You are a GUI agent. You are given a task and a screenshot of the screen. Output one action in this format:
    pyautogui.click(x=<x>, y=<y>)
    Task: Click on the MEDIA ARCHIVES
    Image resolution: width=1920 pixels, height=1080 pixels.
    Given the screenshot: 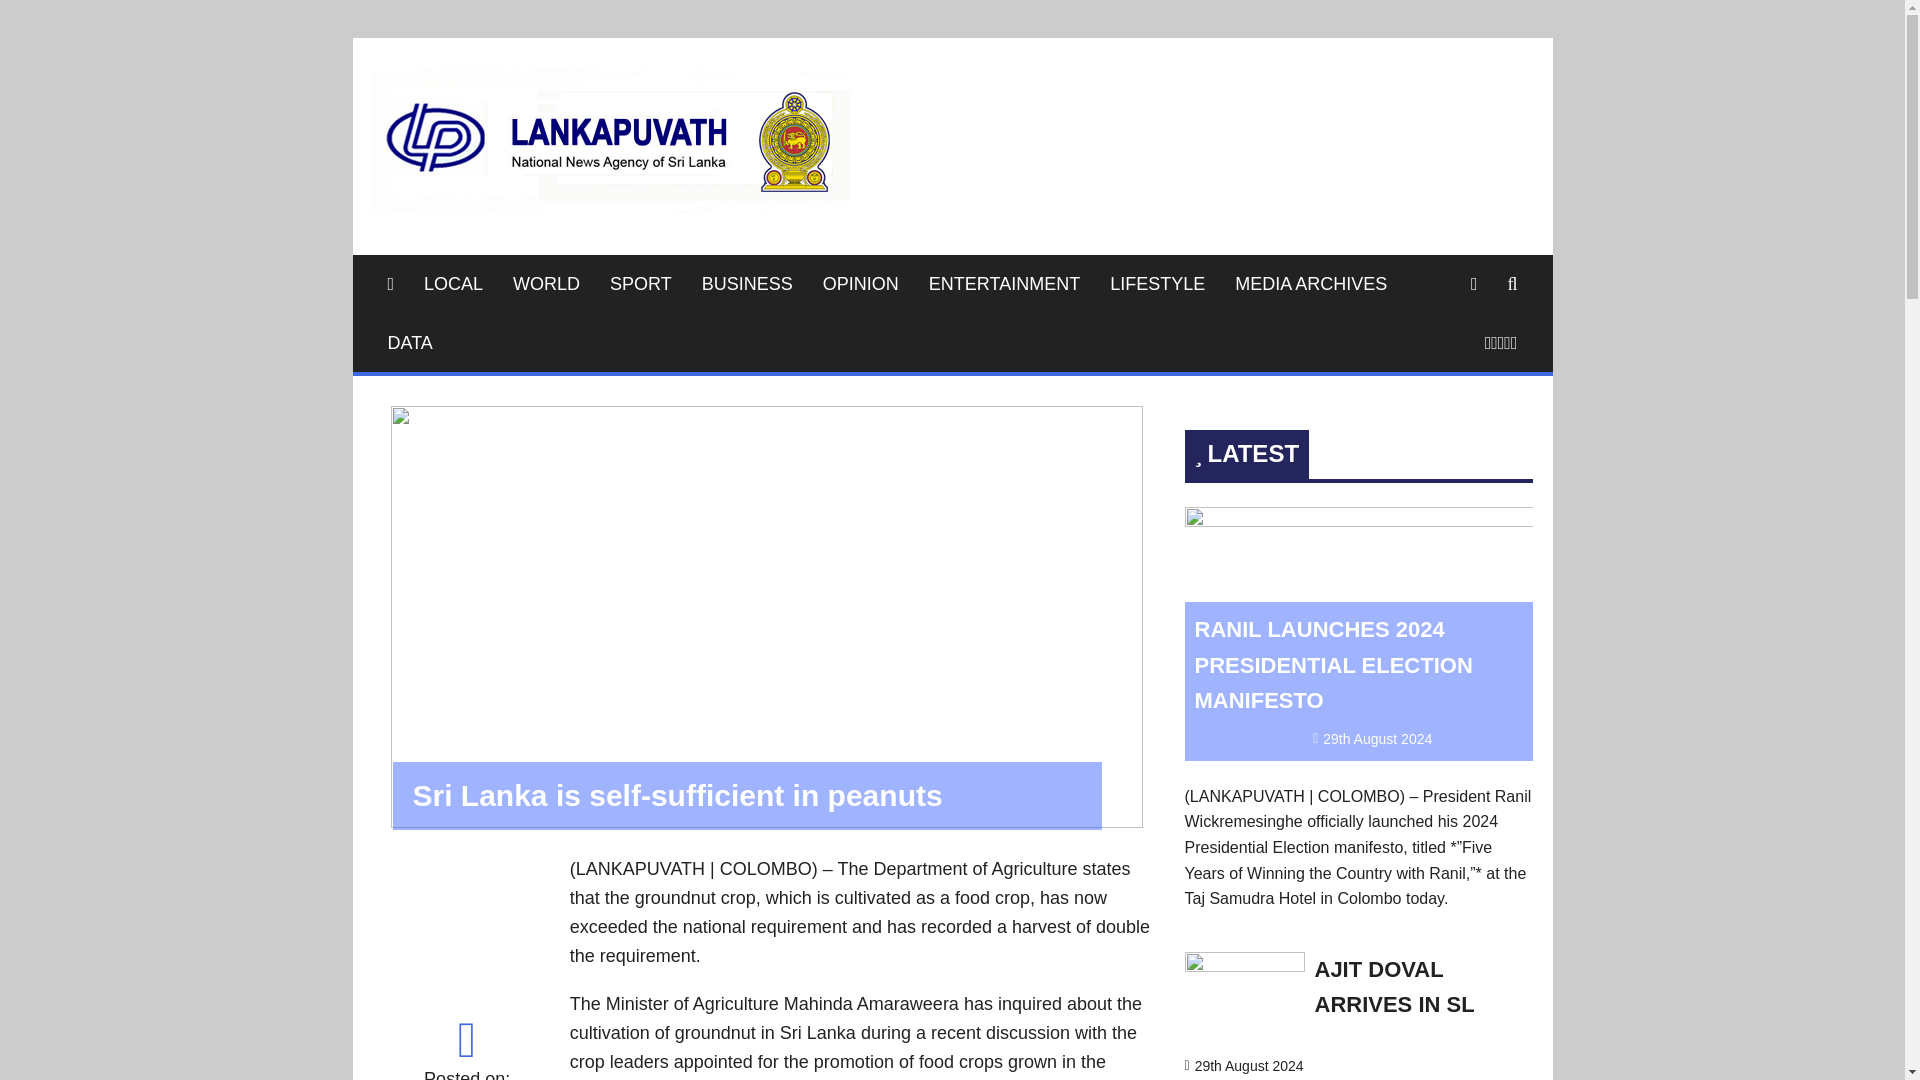 What is the action you would take?
    pyautogui.click(x=1310, y=284)
    